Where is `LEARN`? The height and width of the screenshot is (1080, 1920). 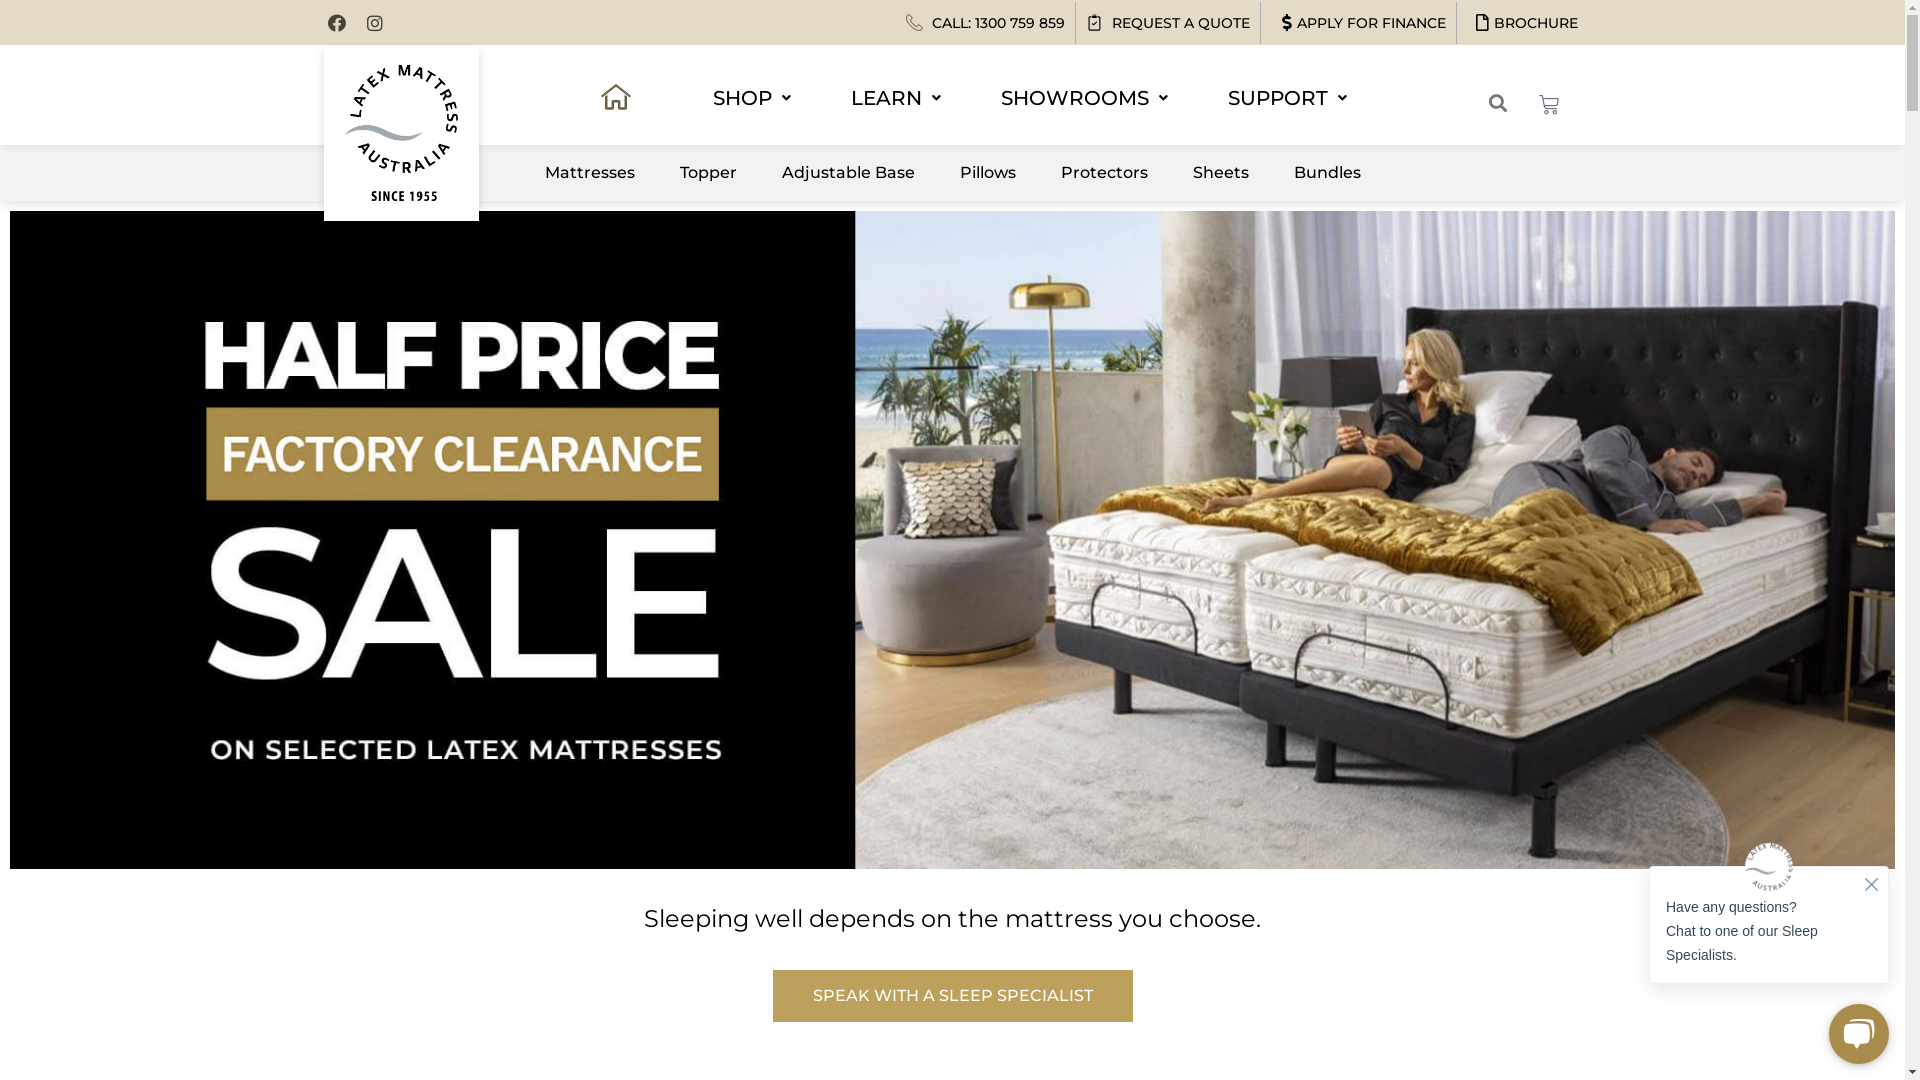 LEARN is located at coordinates (896, 98).